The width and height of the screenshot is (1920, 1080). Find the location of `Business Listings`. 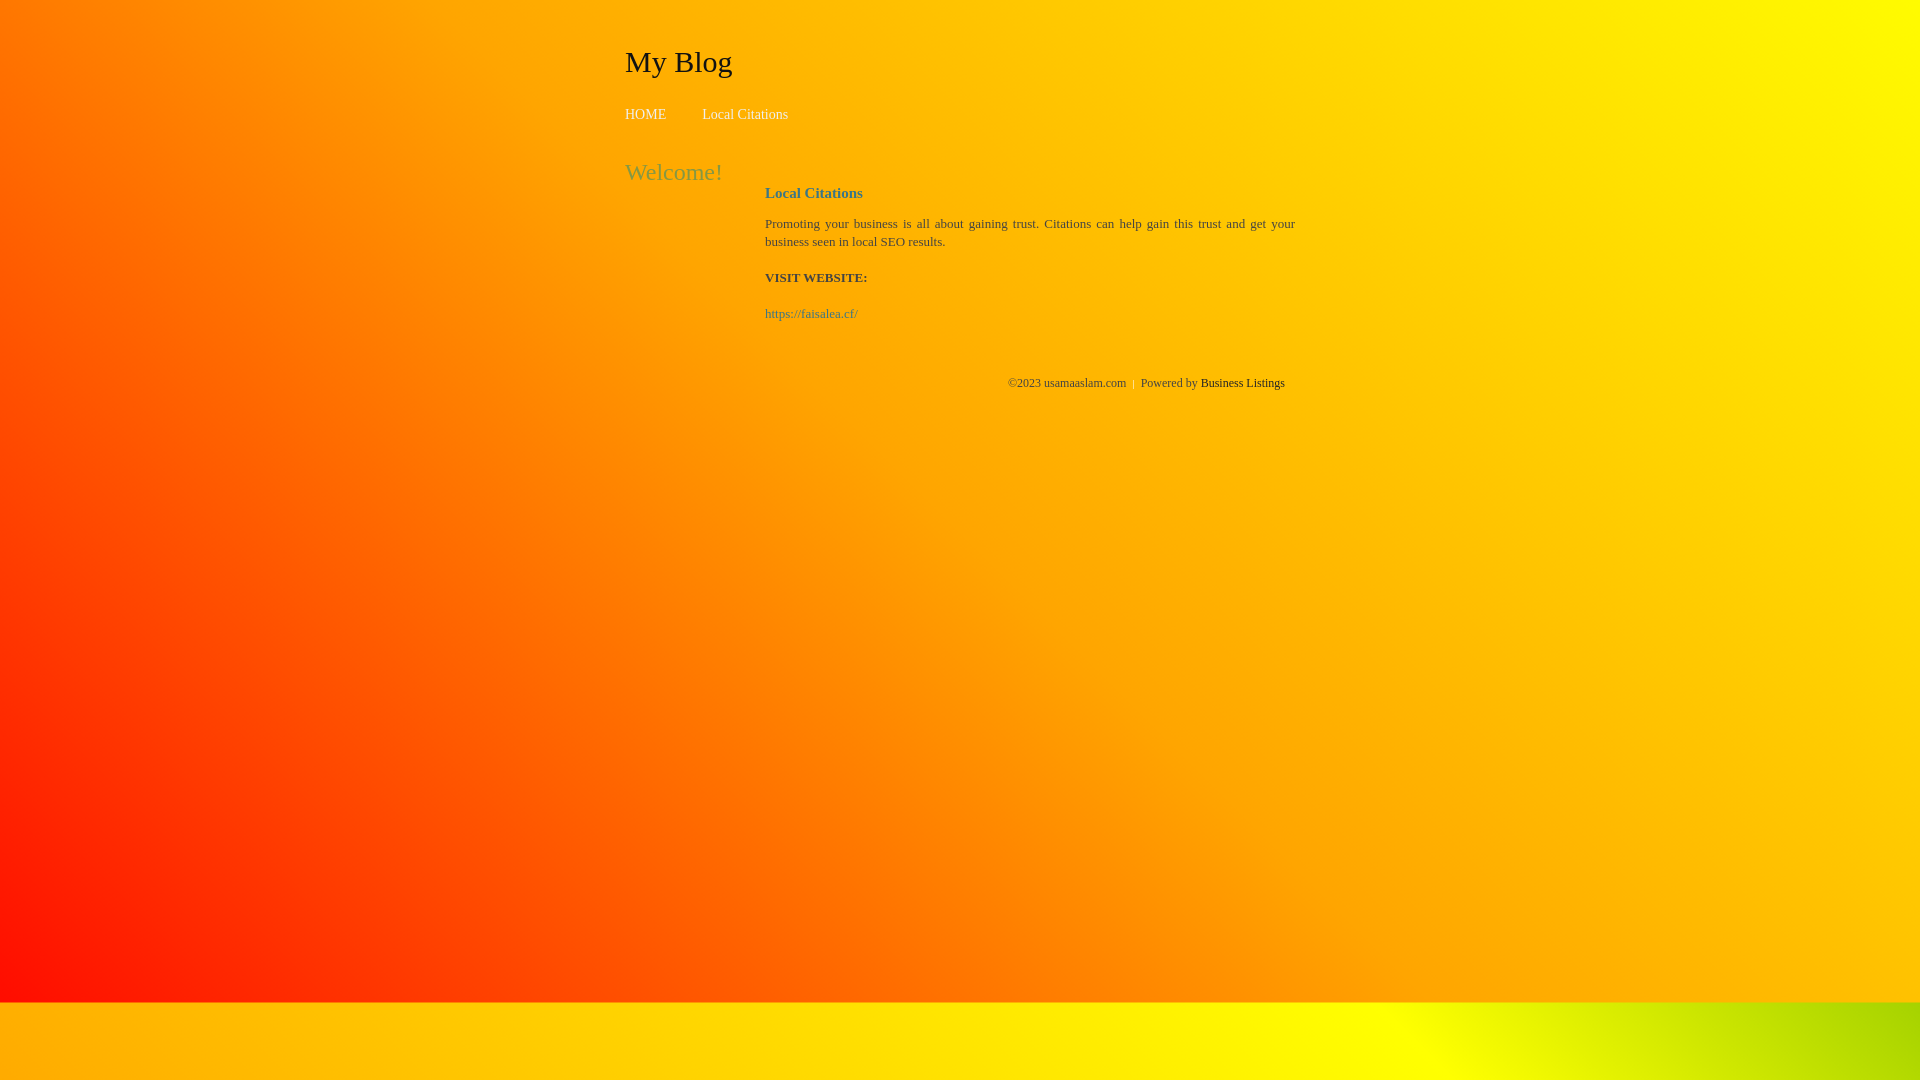

Business Listings is located at coordinates (1243, 383).